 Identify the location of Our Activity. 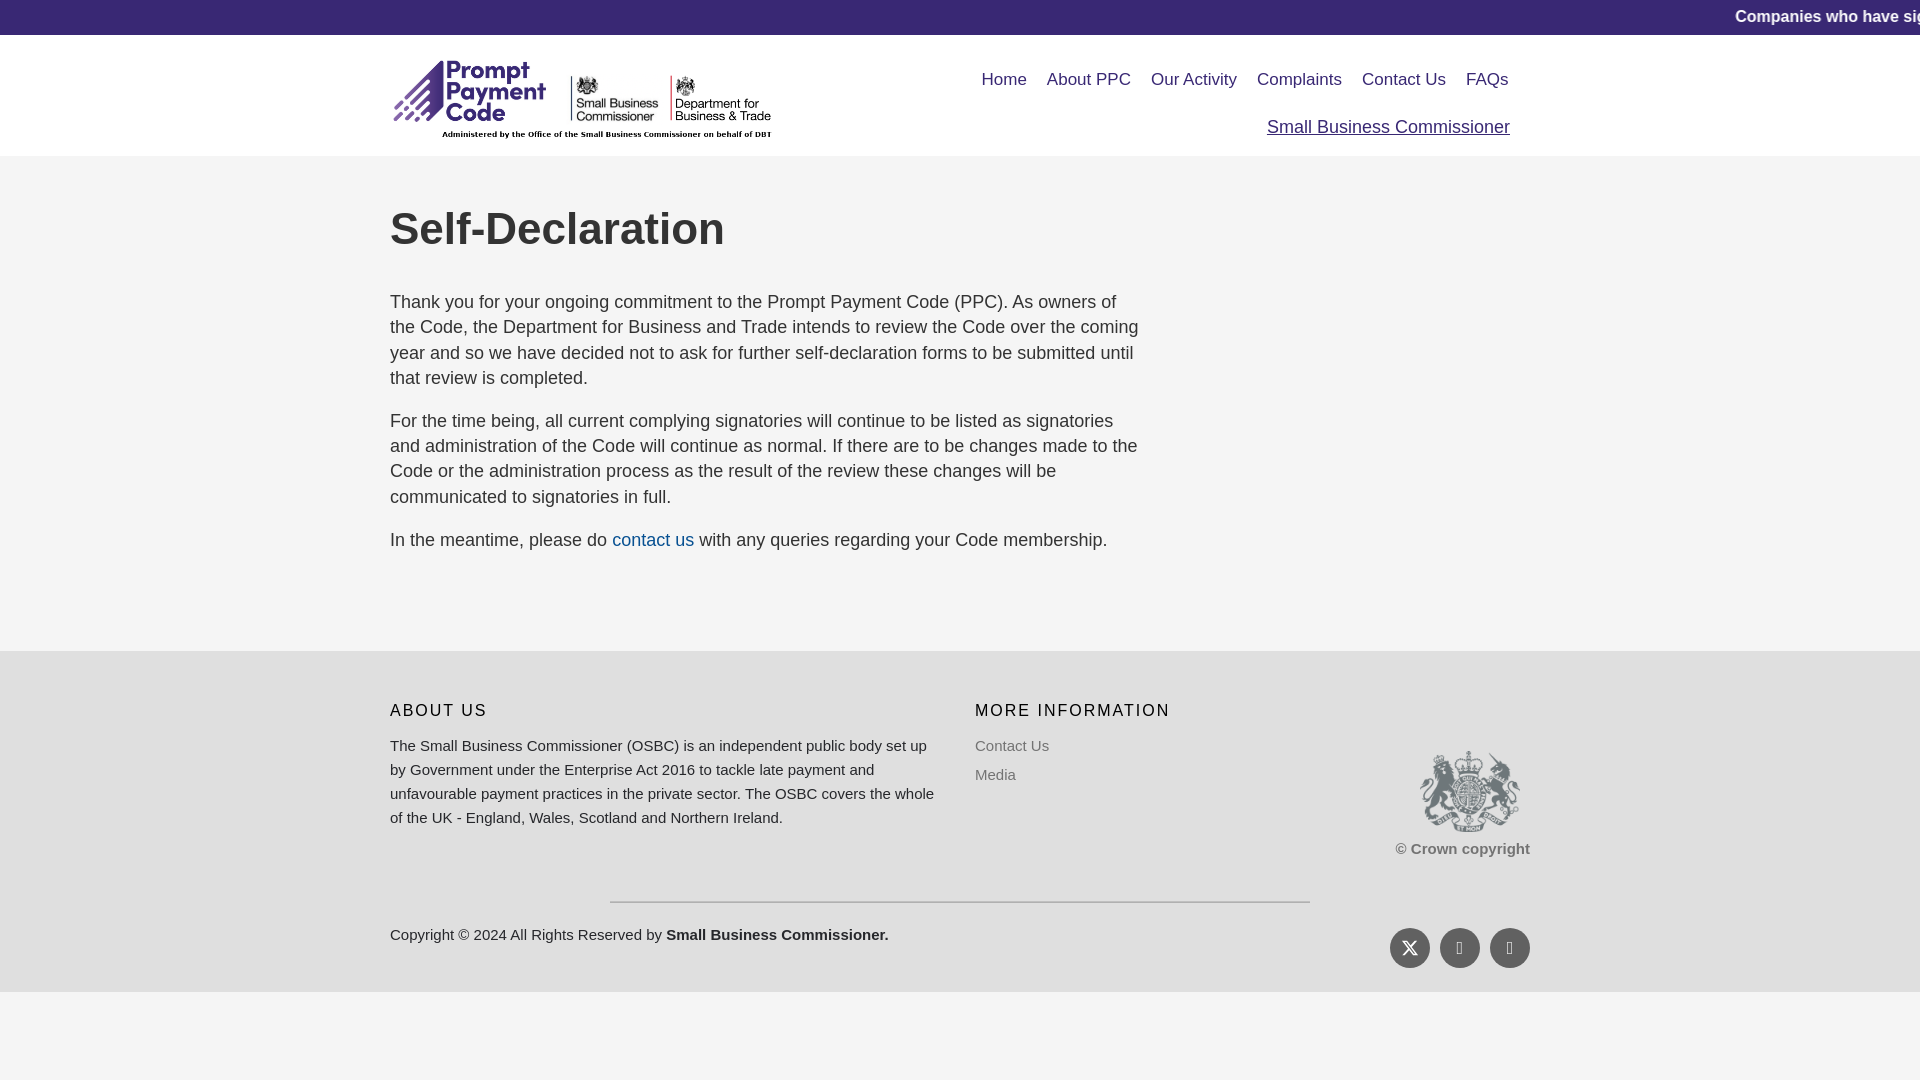
(1193, 80).